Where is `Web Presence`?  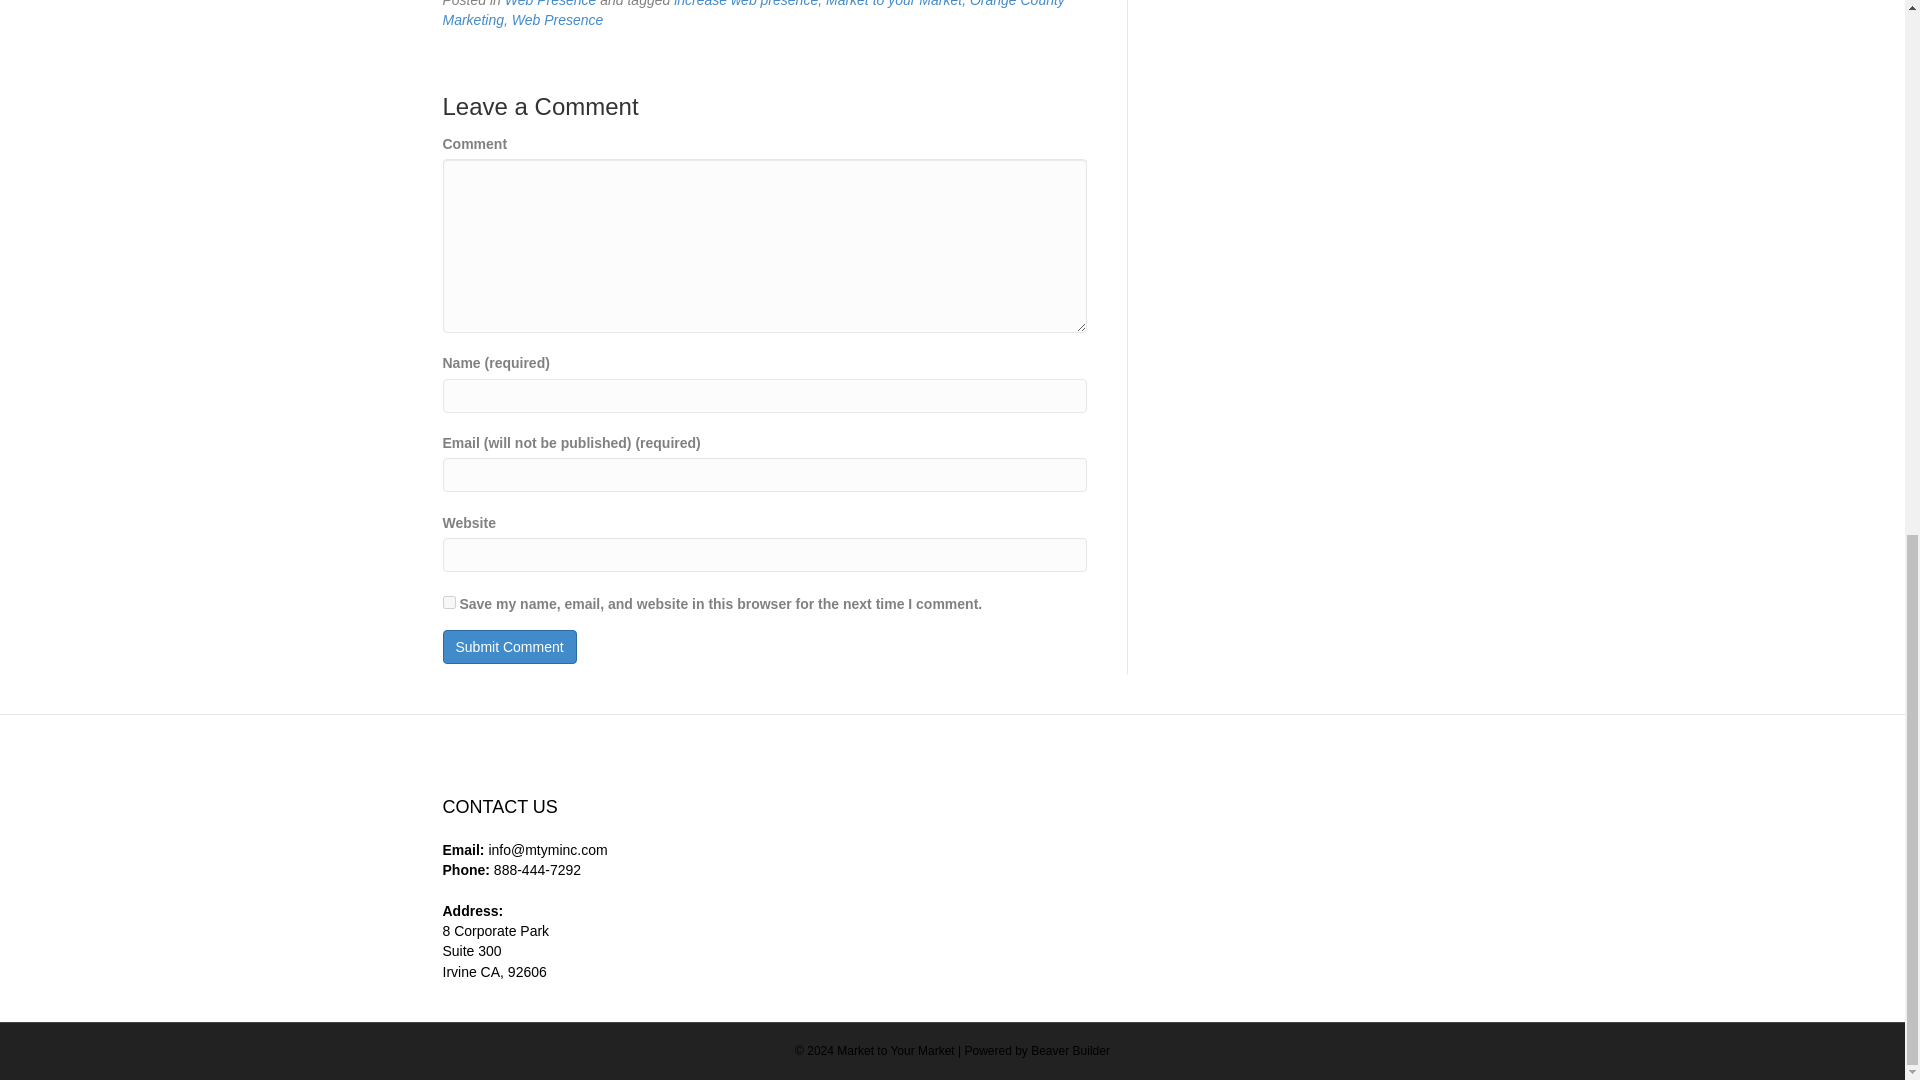
Web Presence is located at coordinates (550, 4).